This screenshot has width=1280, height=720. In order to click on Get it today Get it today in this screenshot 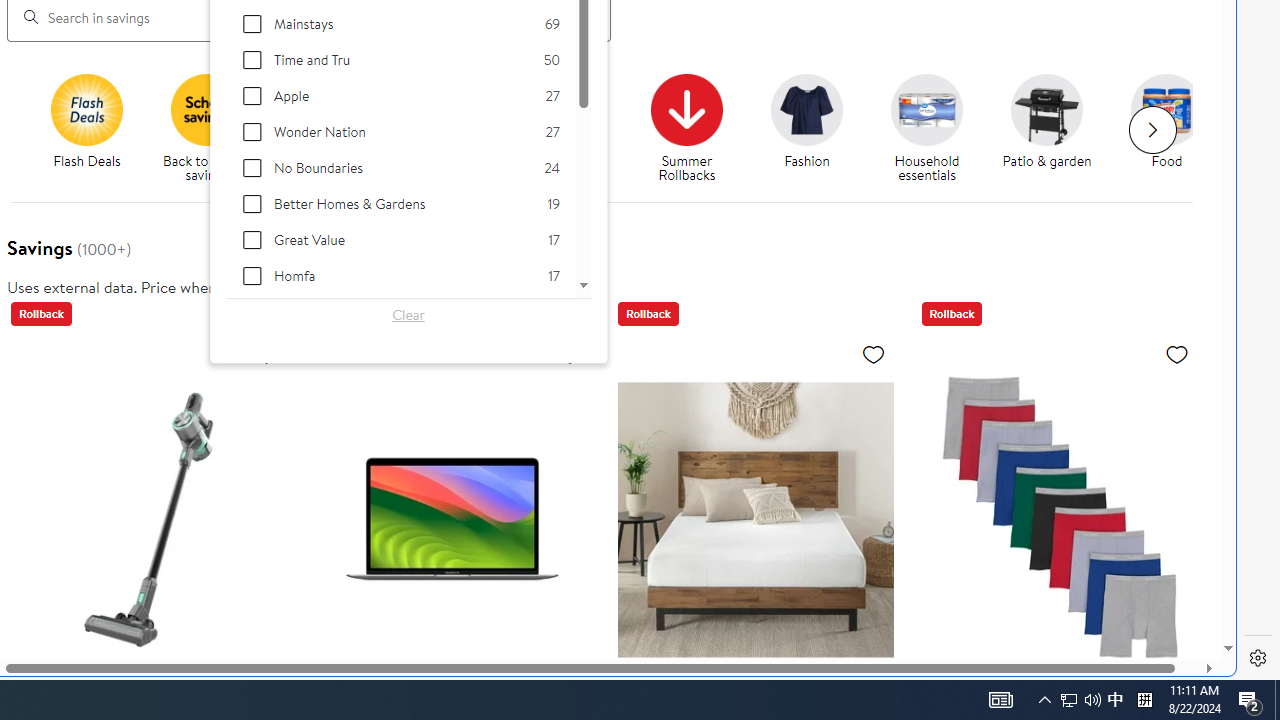, I will do `click(566, 122)`.